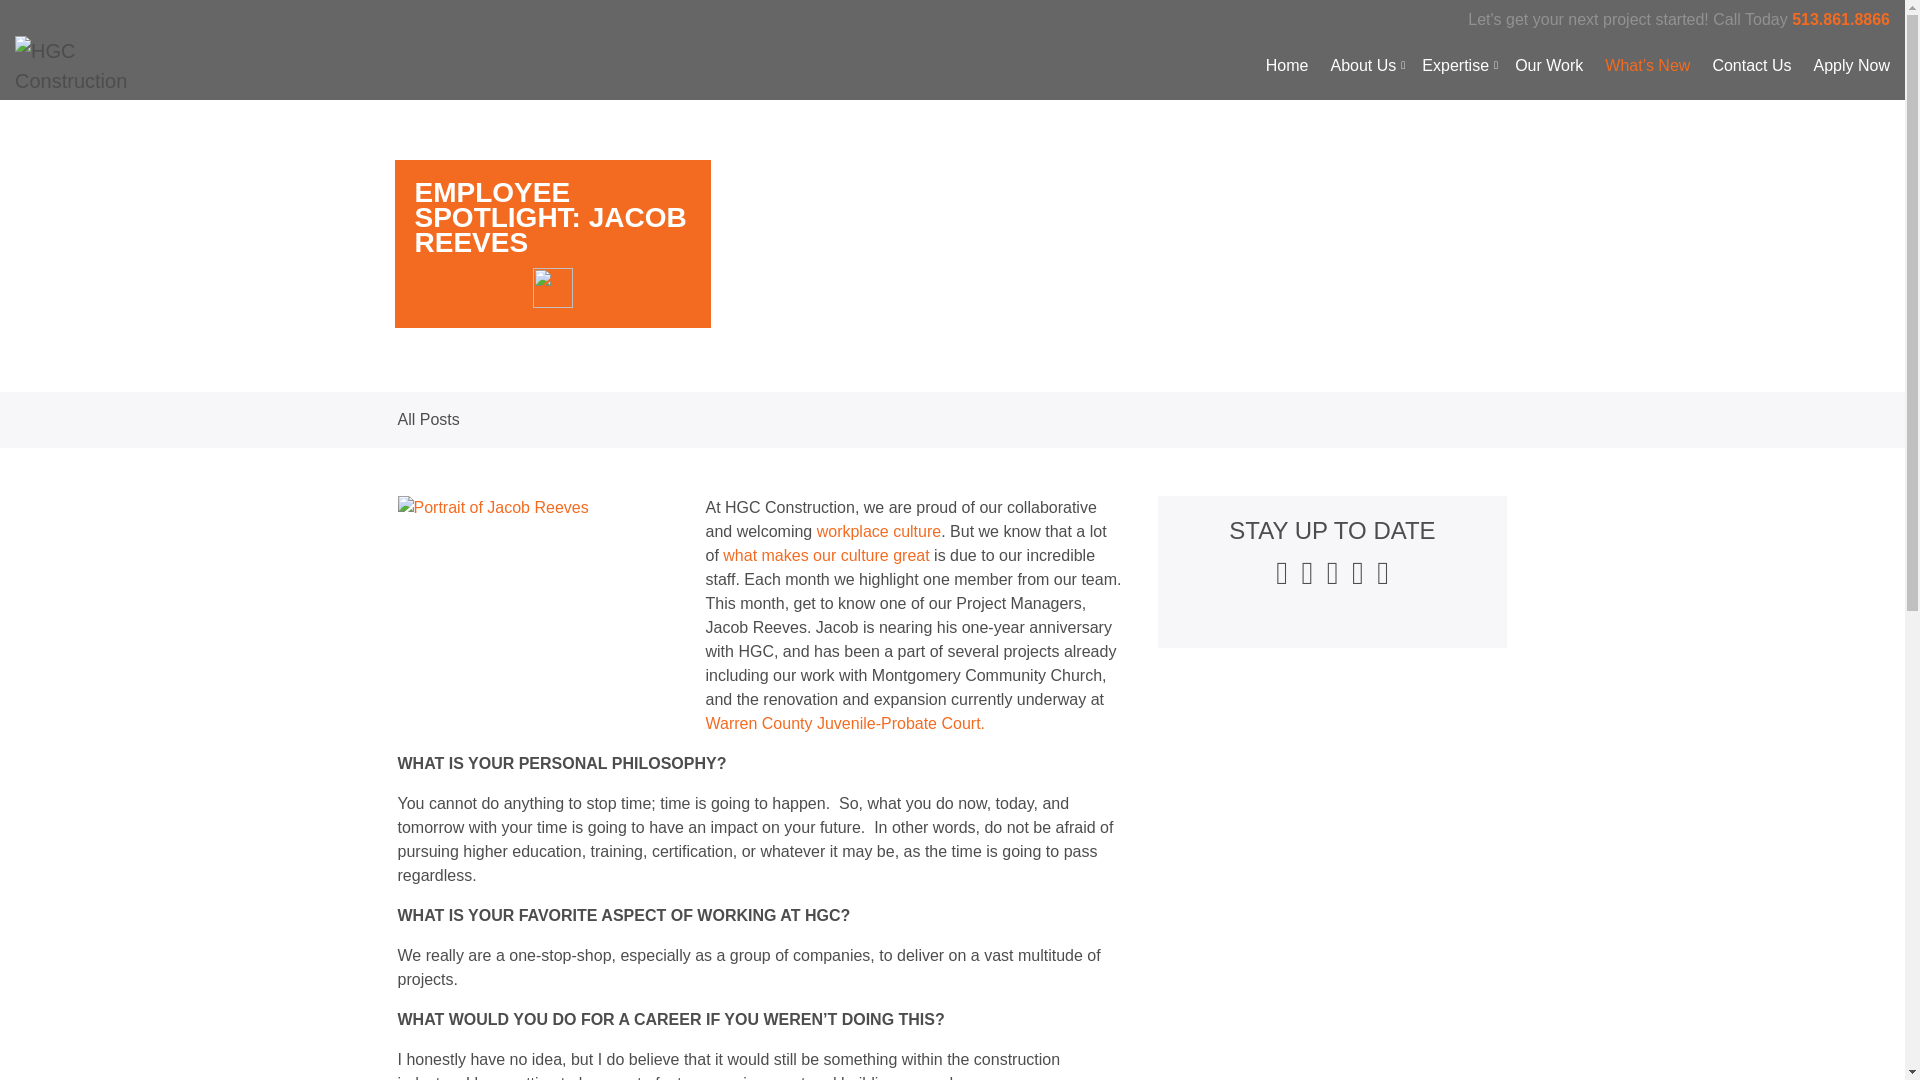  What do you see at coordinates (826, 554) in the screenshot?
I see `what makes our culture great` at bounding box center [826, 554].